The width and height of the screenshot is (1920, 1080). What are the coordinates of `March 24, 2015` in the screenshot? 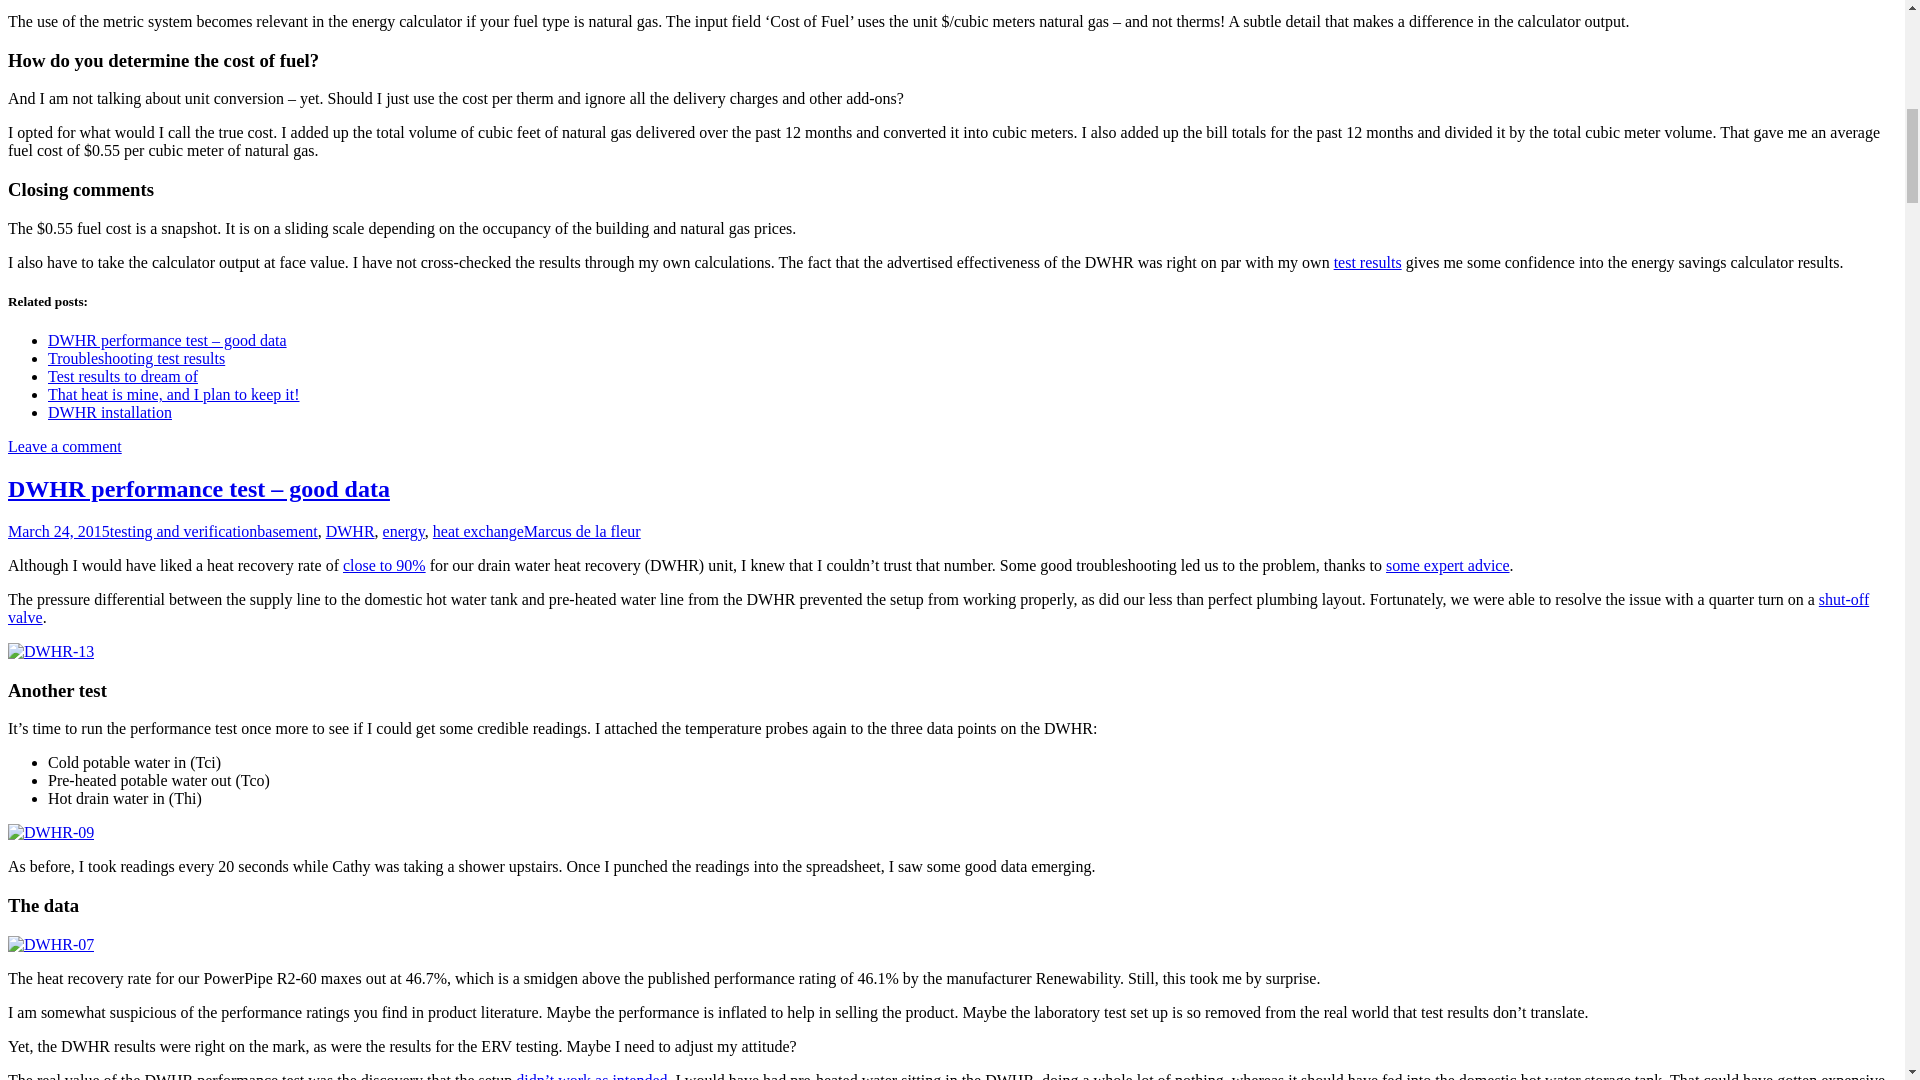 It's located at (58, 531).